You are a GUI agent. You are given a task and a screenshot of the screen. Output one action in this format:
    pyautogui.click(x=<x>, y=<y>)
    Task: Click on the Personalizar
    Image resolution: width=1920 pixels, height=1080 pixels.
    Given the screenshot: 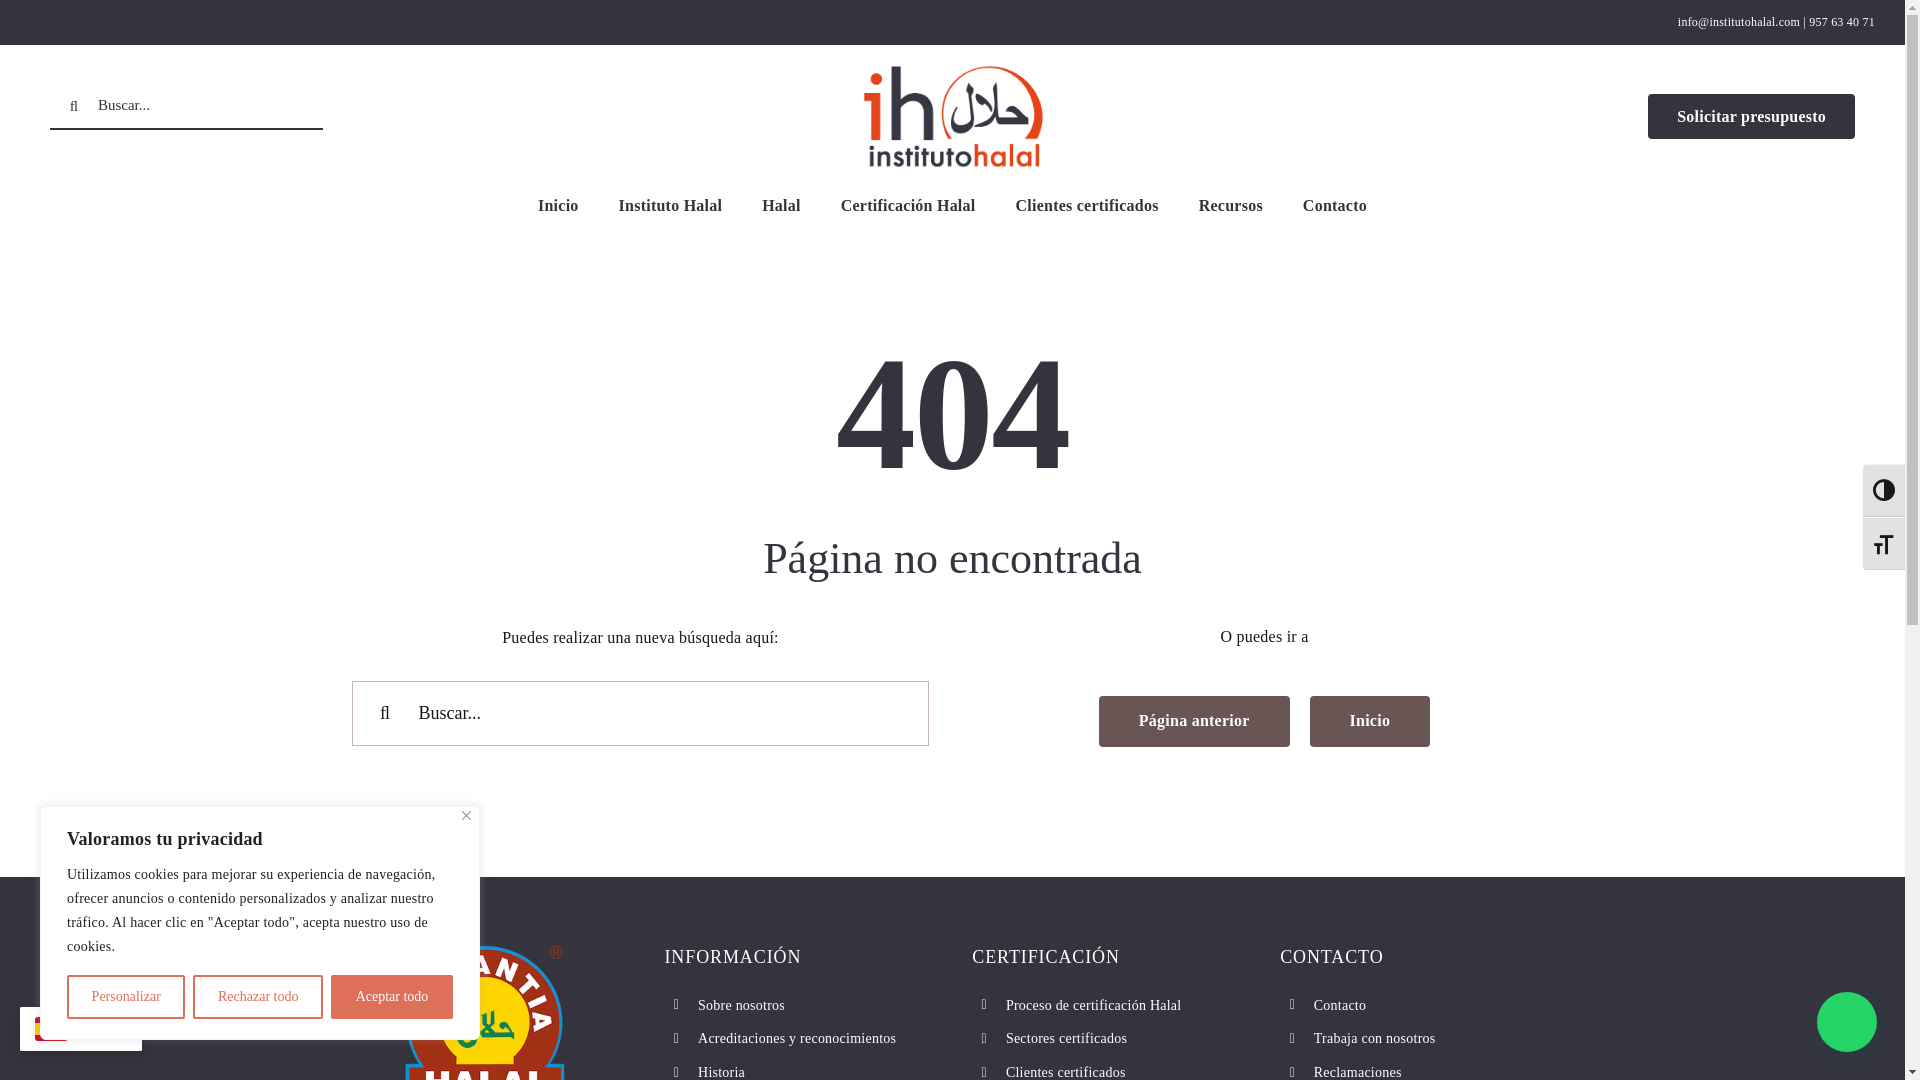 What is the action you would take?
    pyautogui.click(x=126, y=997)
    